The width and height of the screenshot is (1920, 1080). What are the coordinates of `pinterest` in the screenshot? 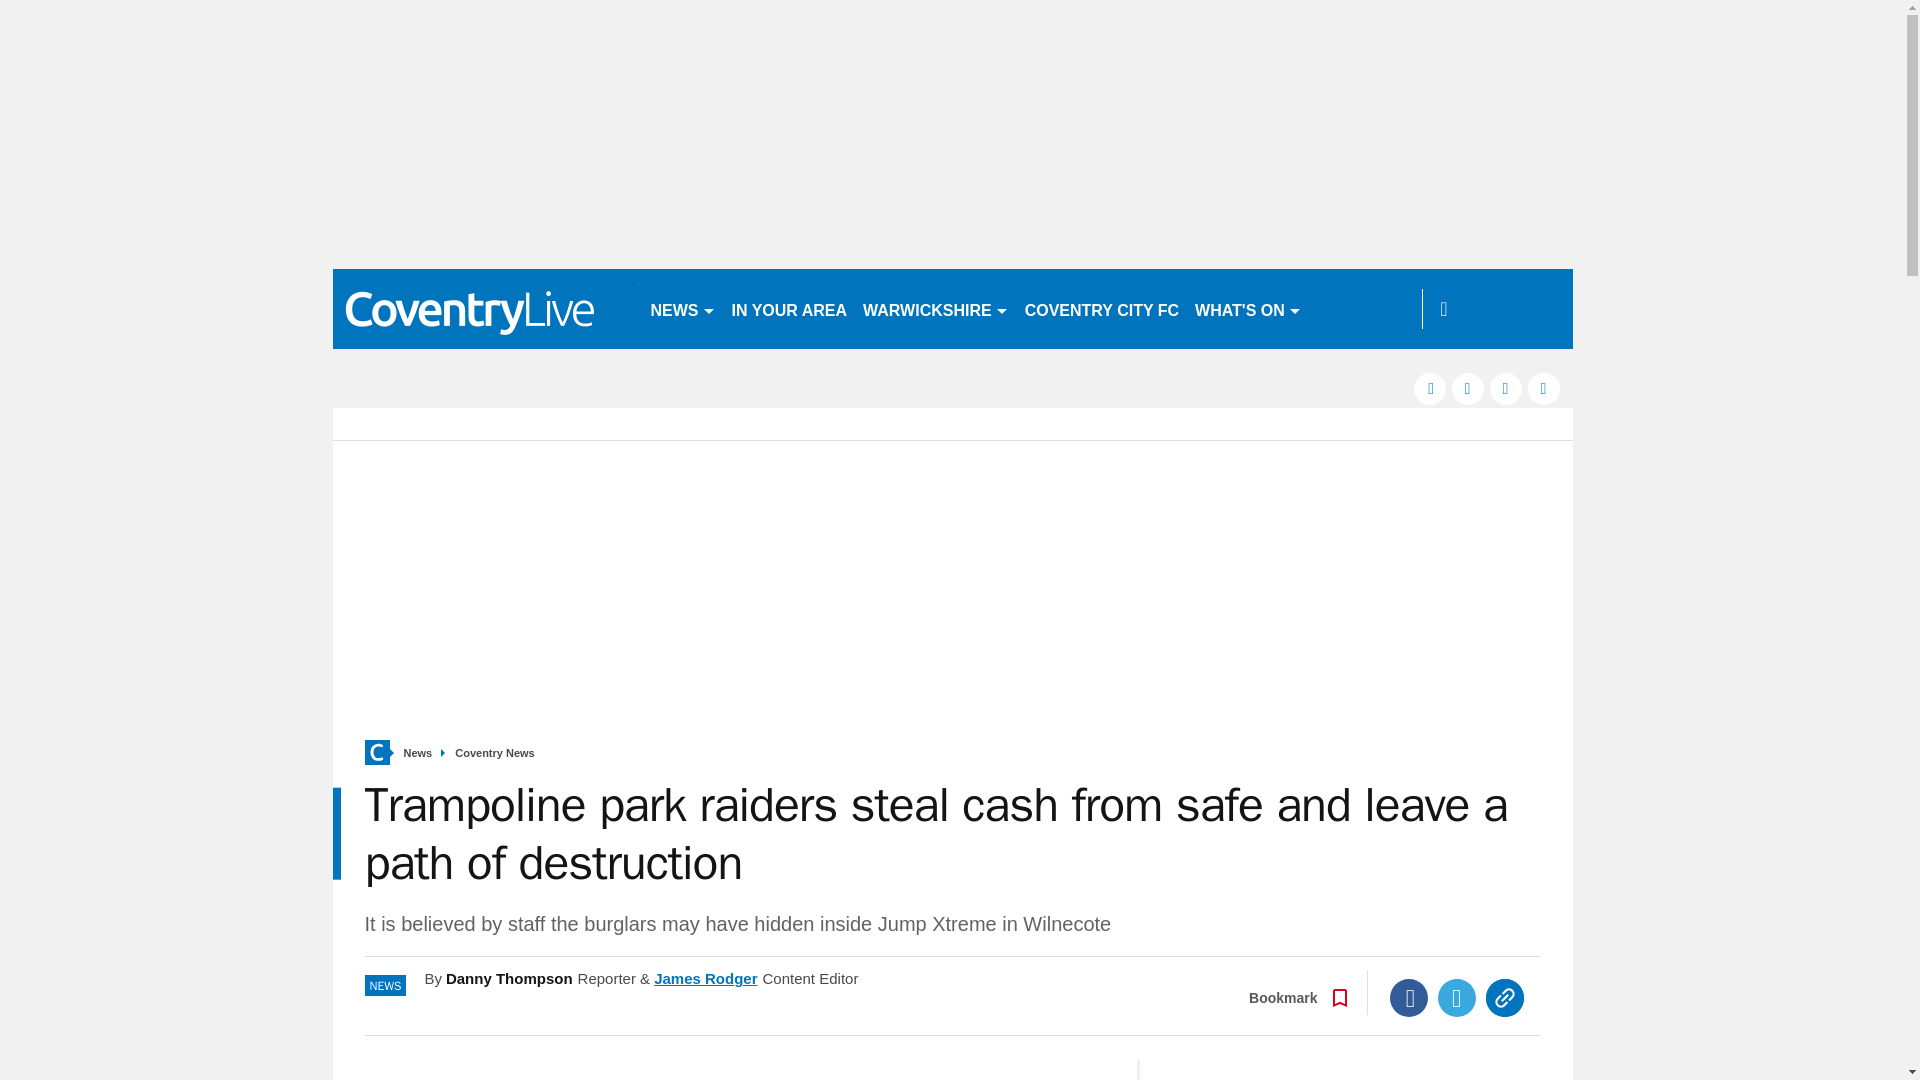 It's located at (1506, 388).